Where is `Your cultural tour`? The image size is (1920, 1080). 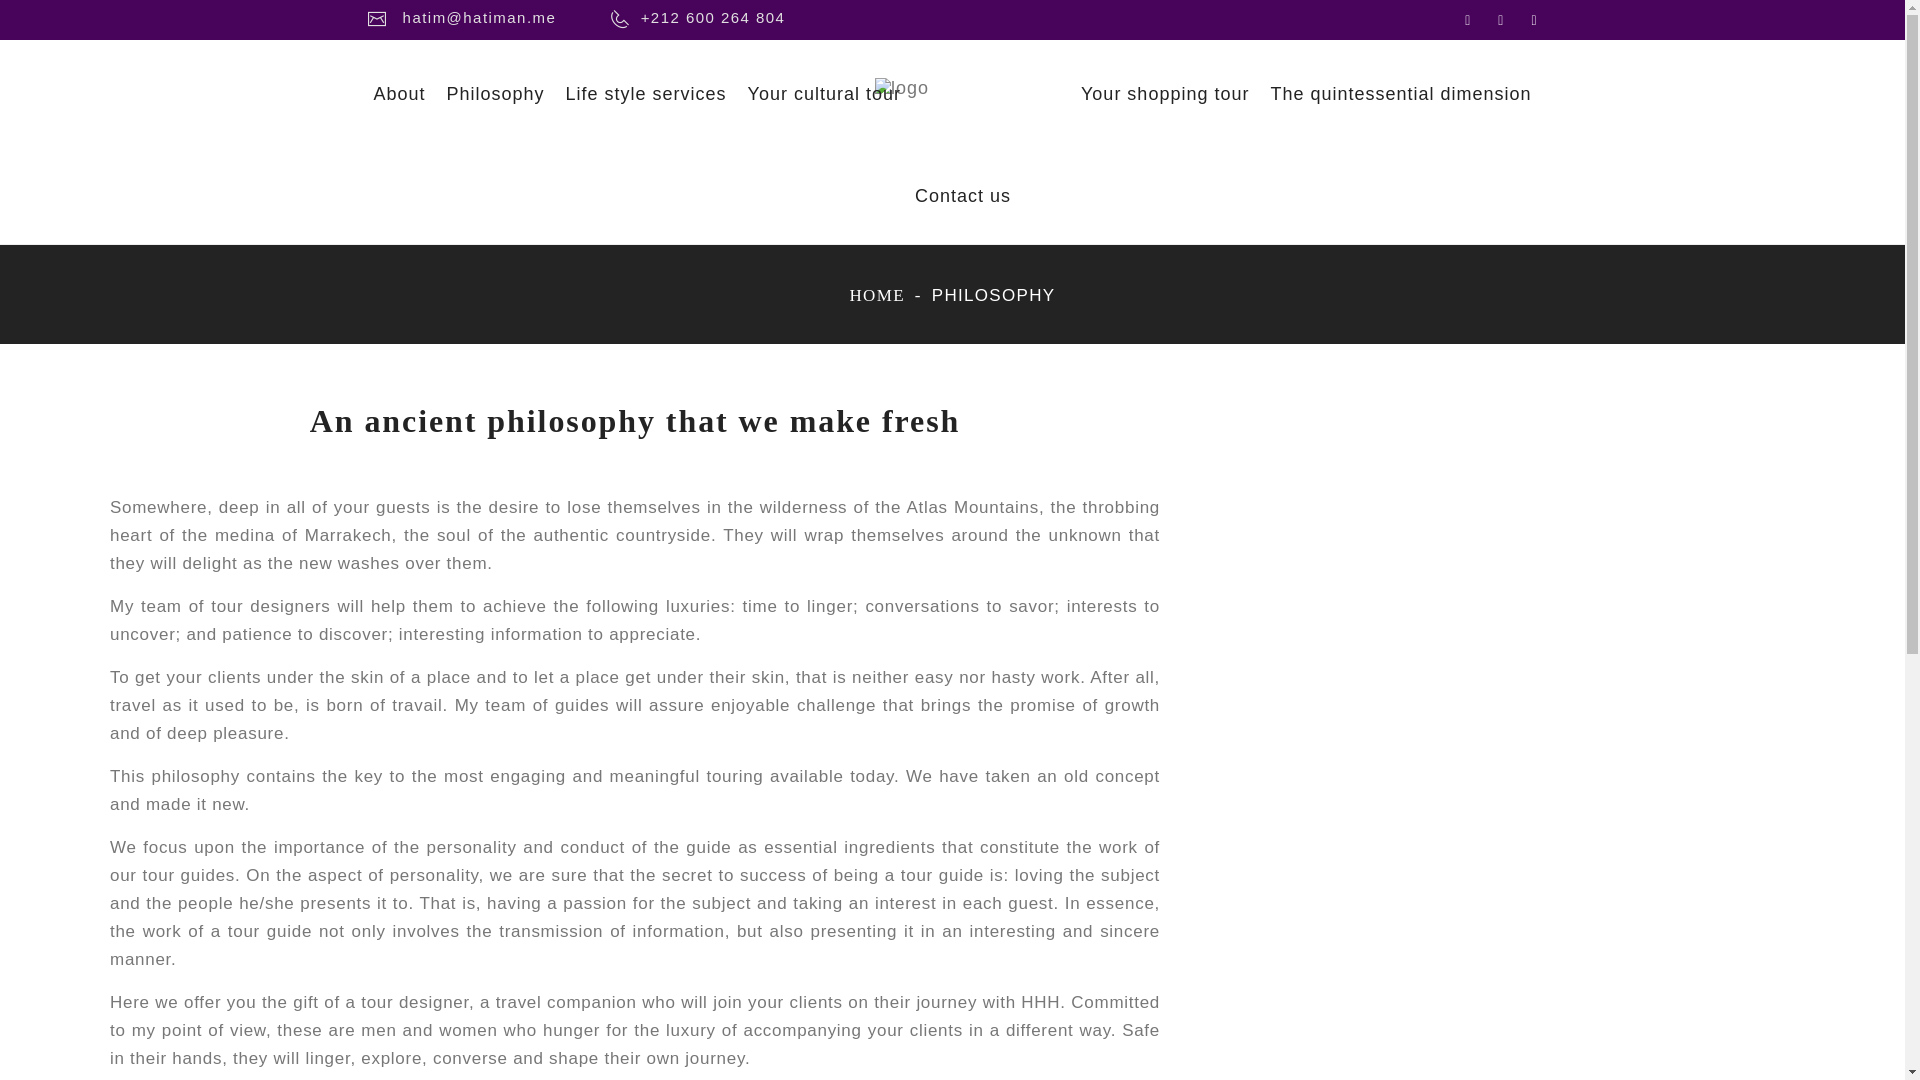
Your cultural tour is located at coordinates (824, 110).